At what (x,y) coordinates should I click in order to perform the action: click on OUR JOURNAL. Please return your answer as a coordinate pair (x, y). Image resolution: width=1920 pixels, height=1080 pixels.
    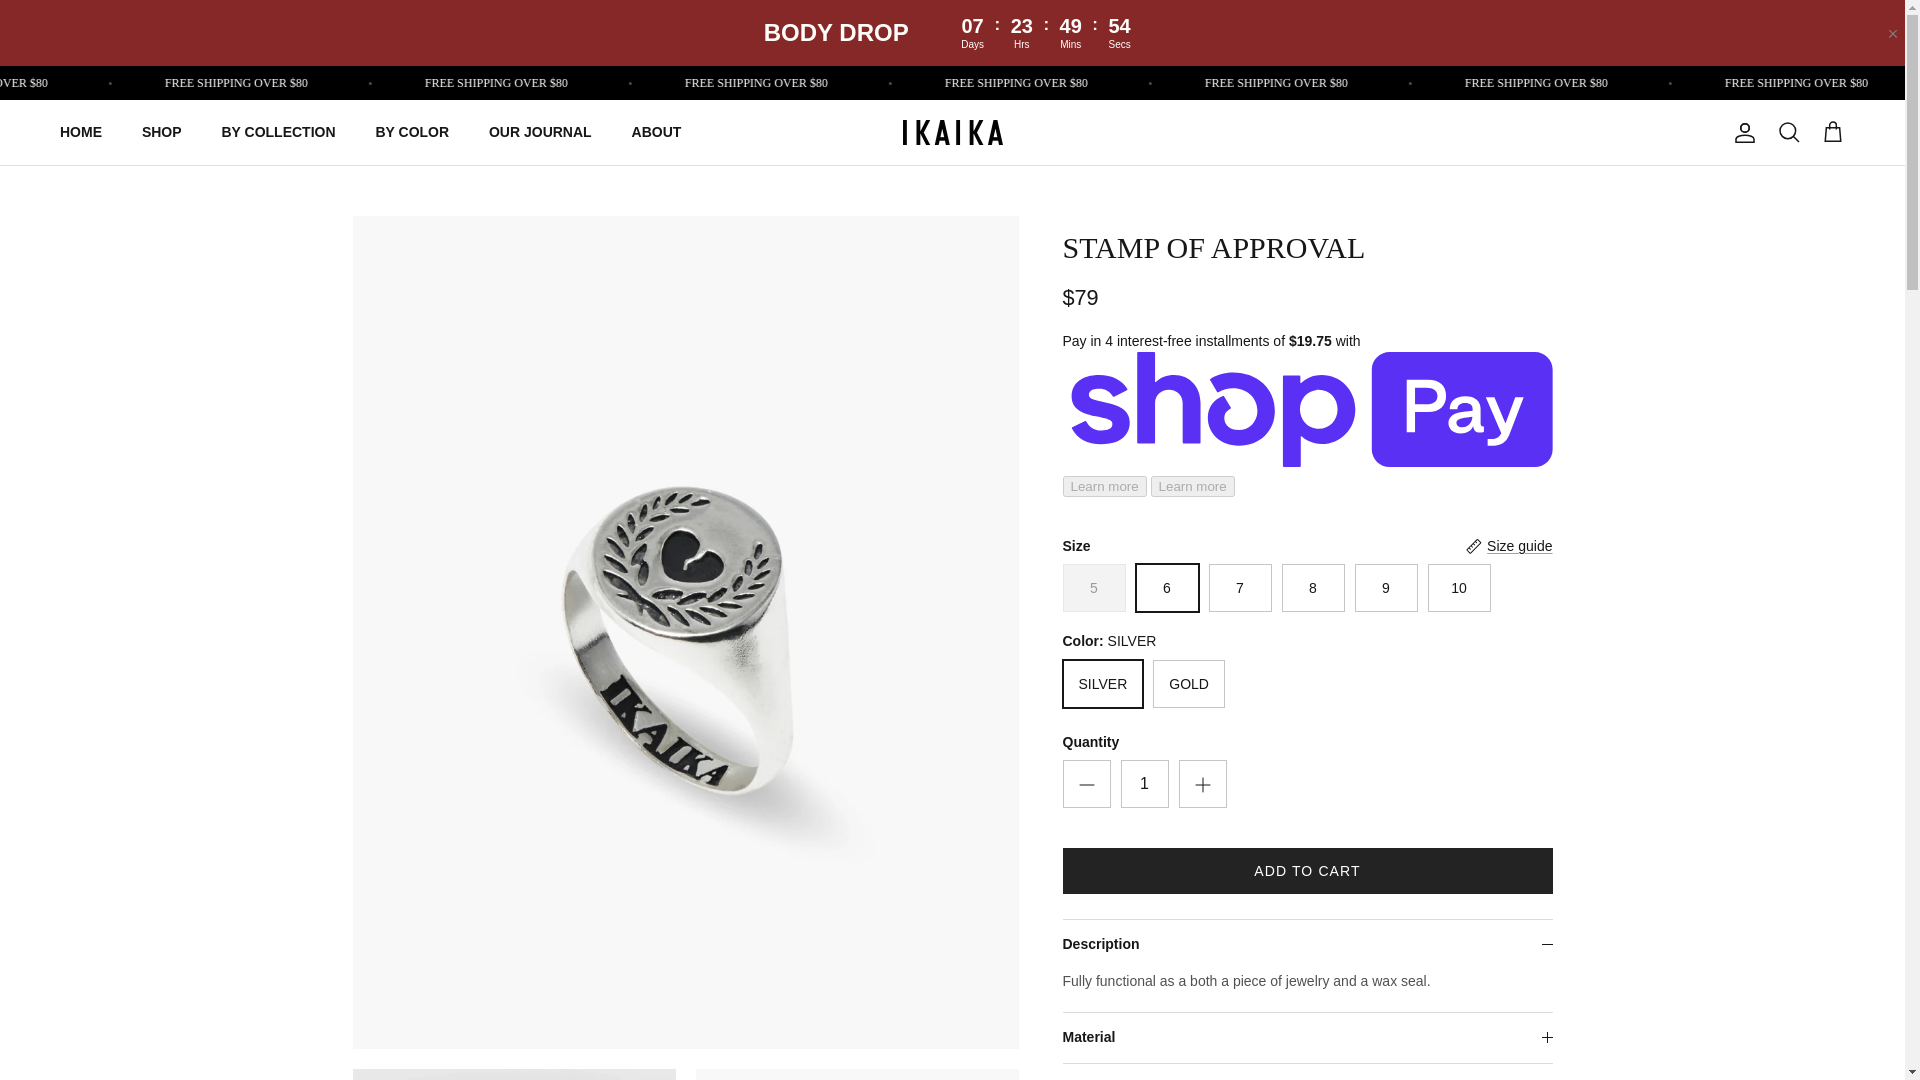
    Looking at the image, I should click on (540, 132).